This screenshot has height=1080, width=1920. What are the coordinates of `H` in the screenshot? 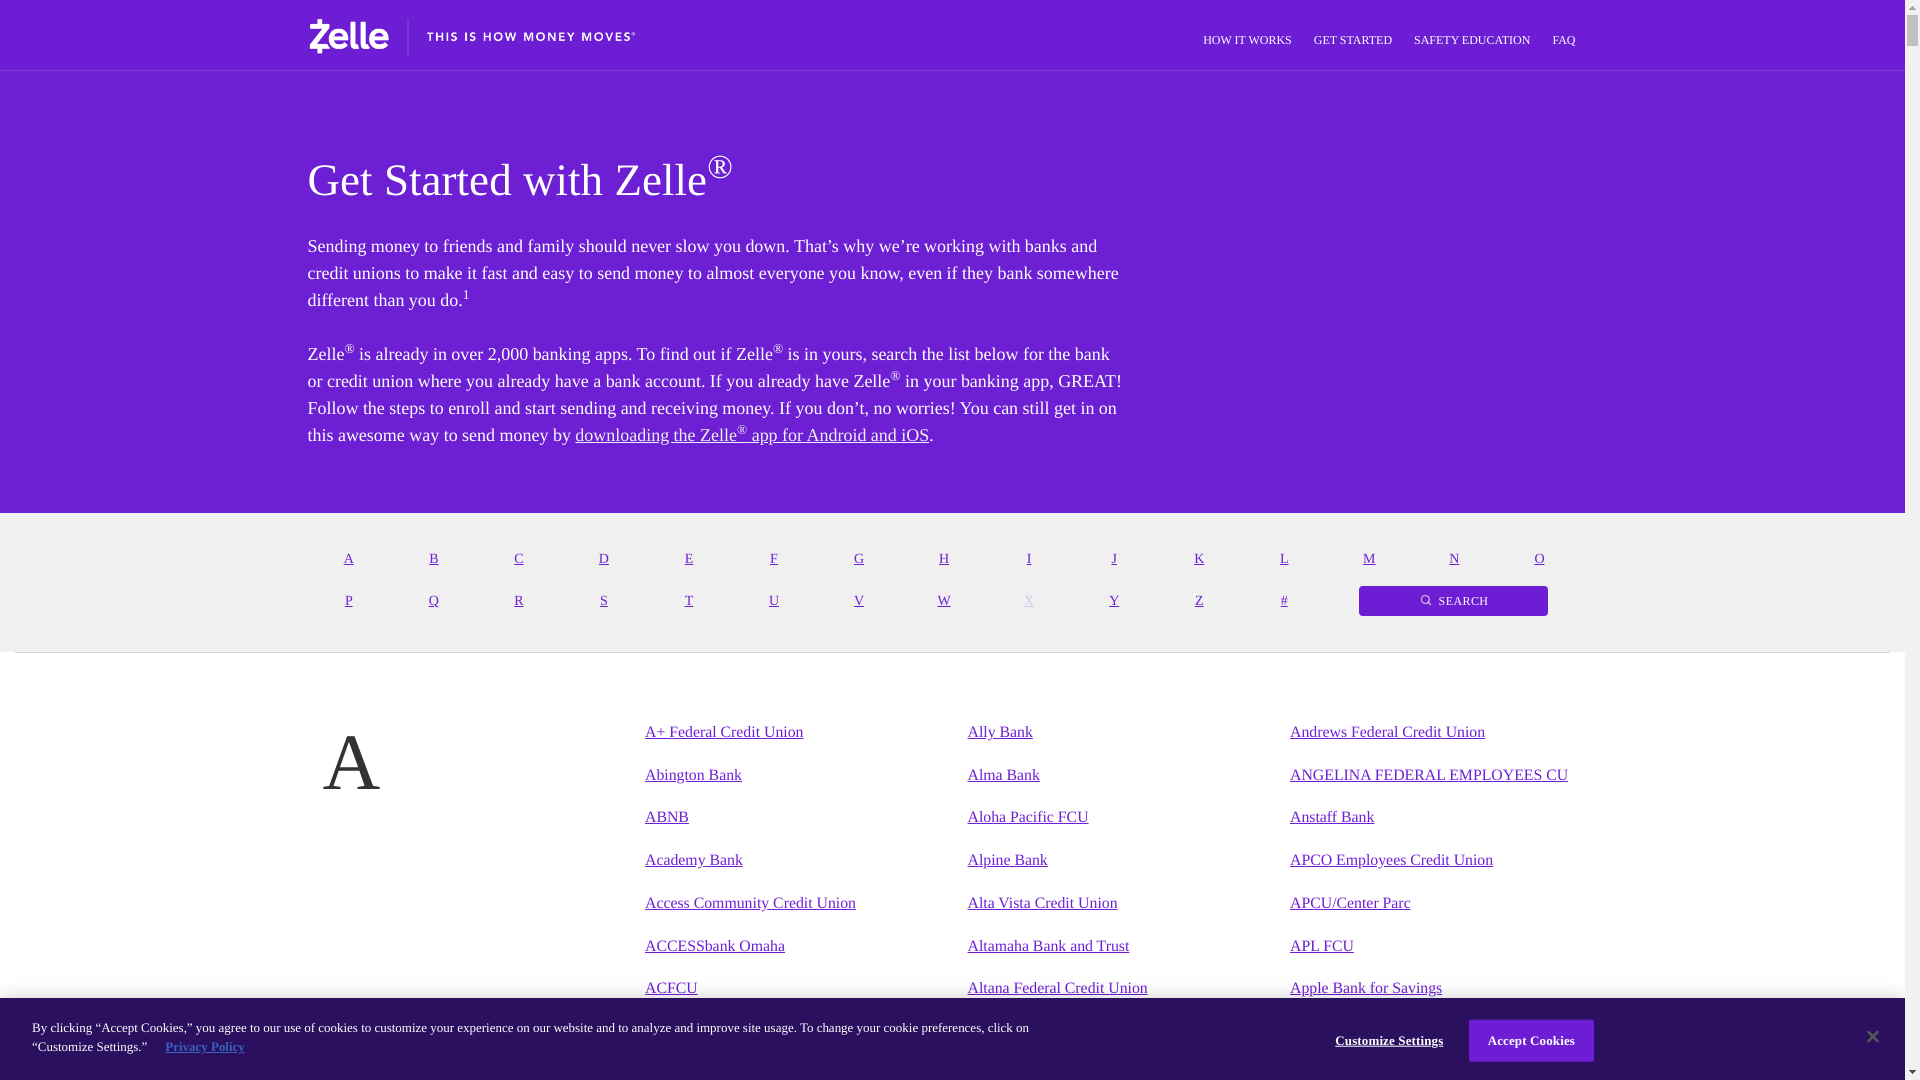 It's located at (944, 560).